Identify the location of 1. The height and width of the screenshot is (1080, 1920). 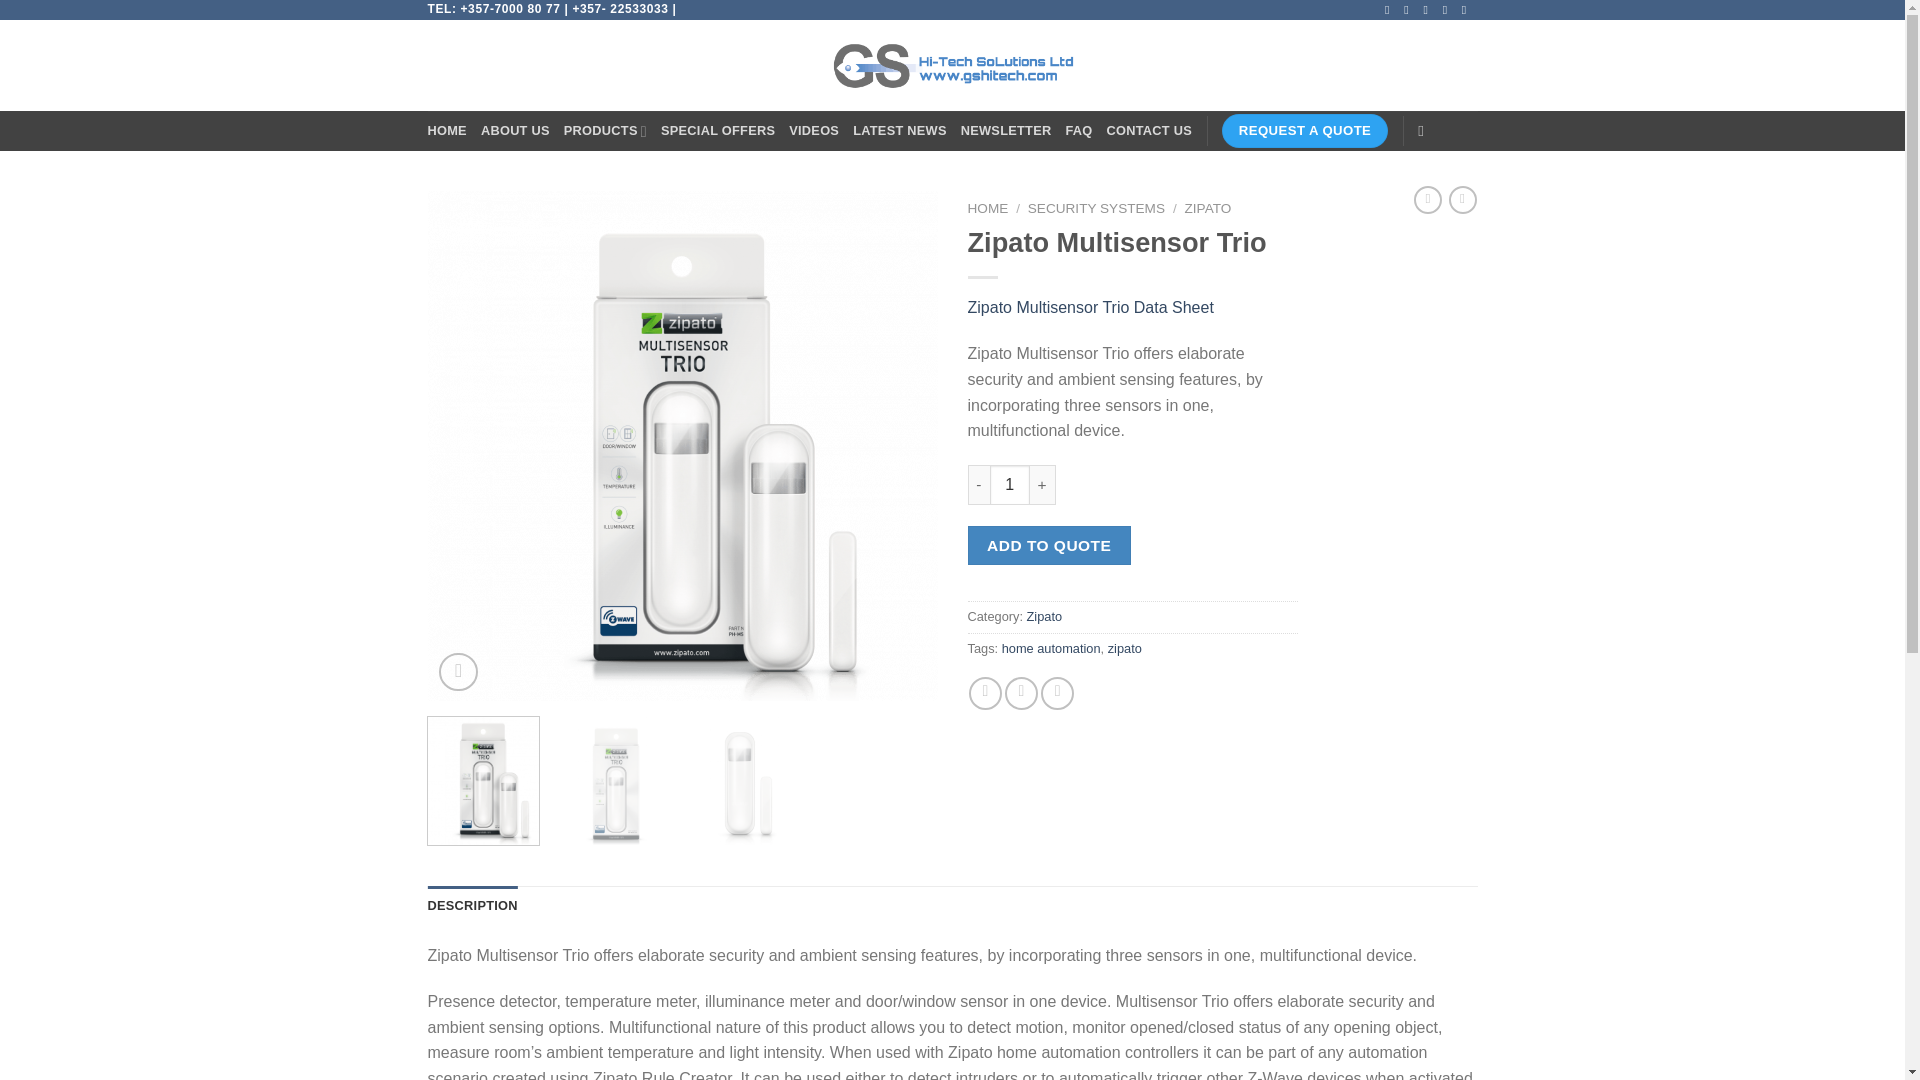
(1010, 484).